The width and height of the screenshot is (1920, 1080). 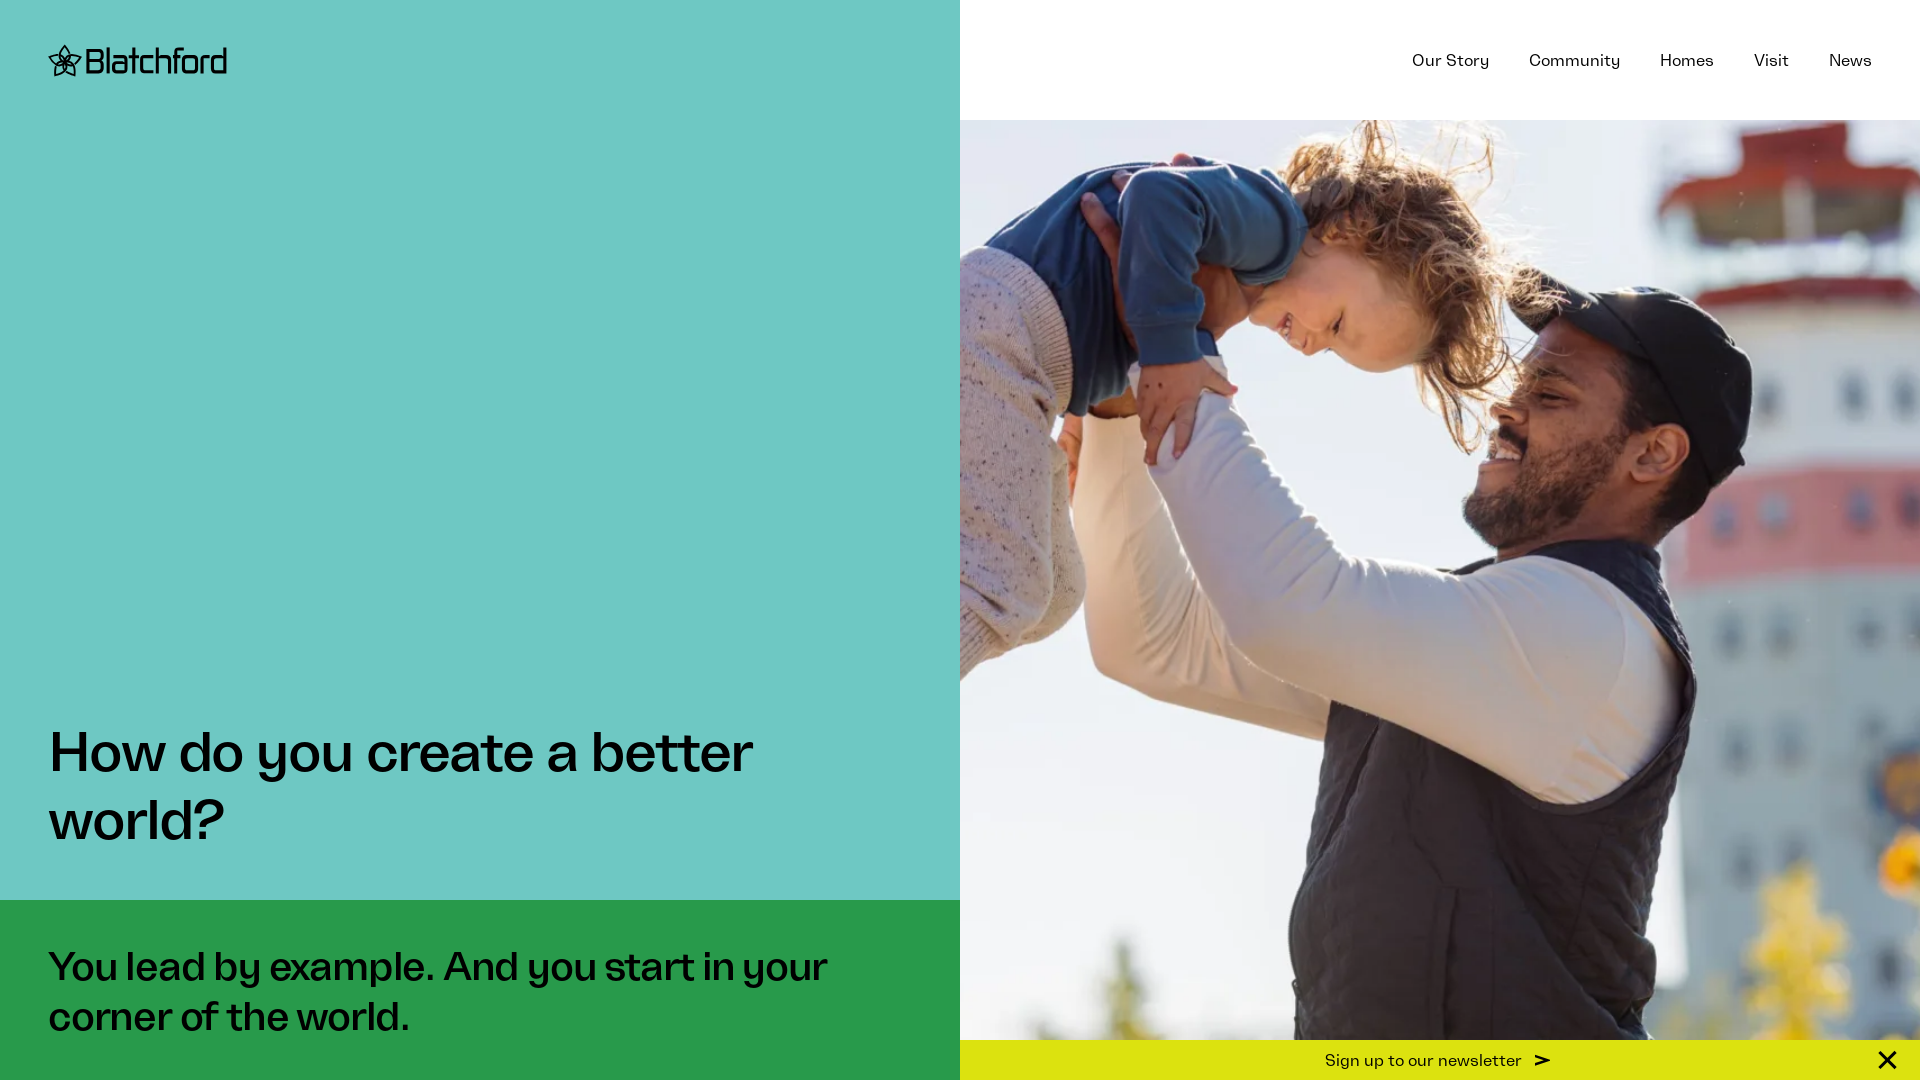 I want to click on Community, so click(x=1574, y=60).